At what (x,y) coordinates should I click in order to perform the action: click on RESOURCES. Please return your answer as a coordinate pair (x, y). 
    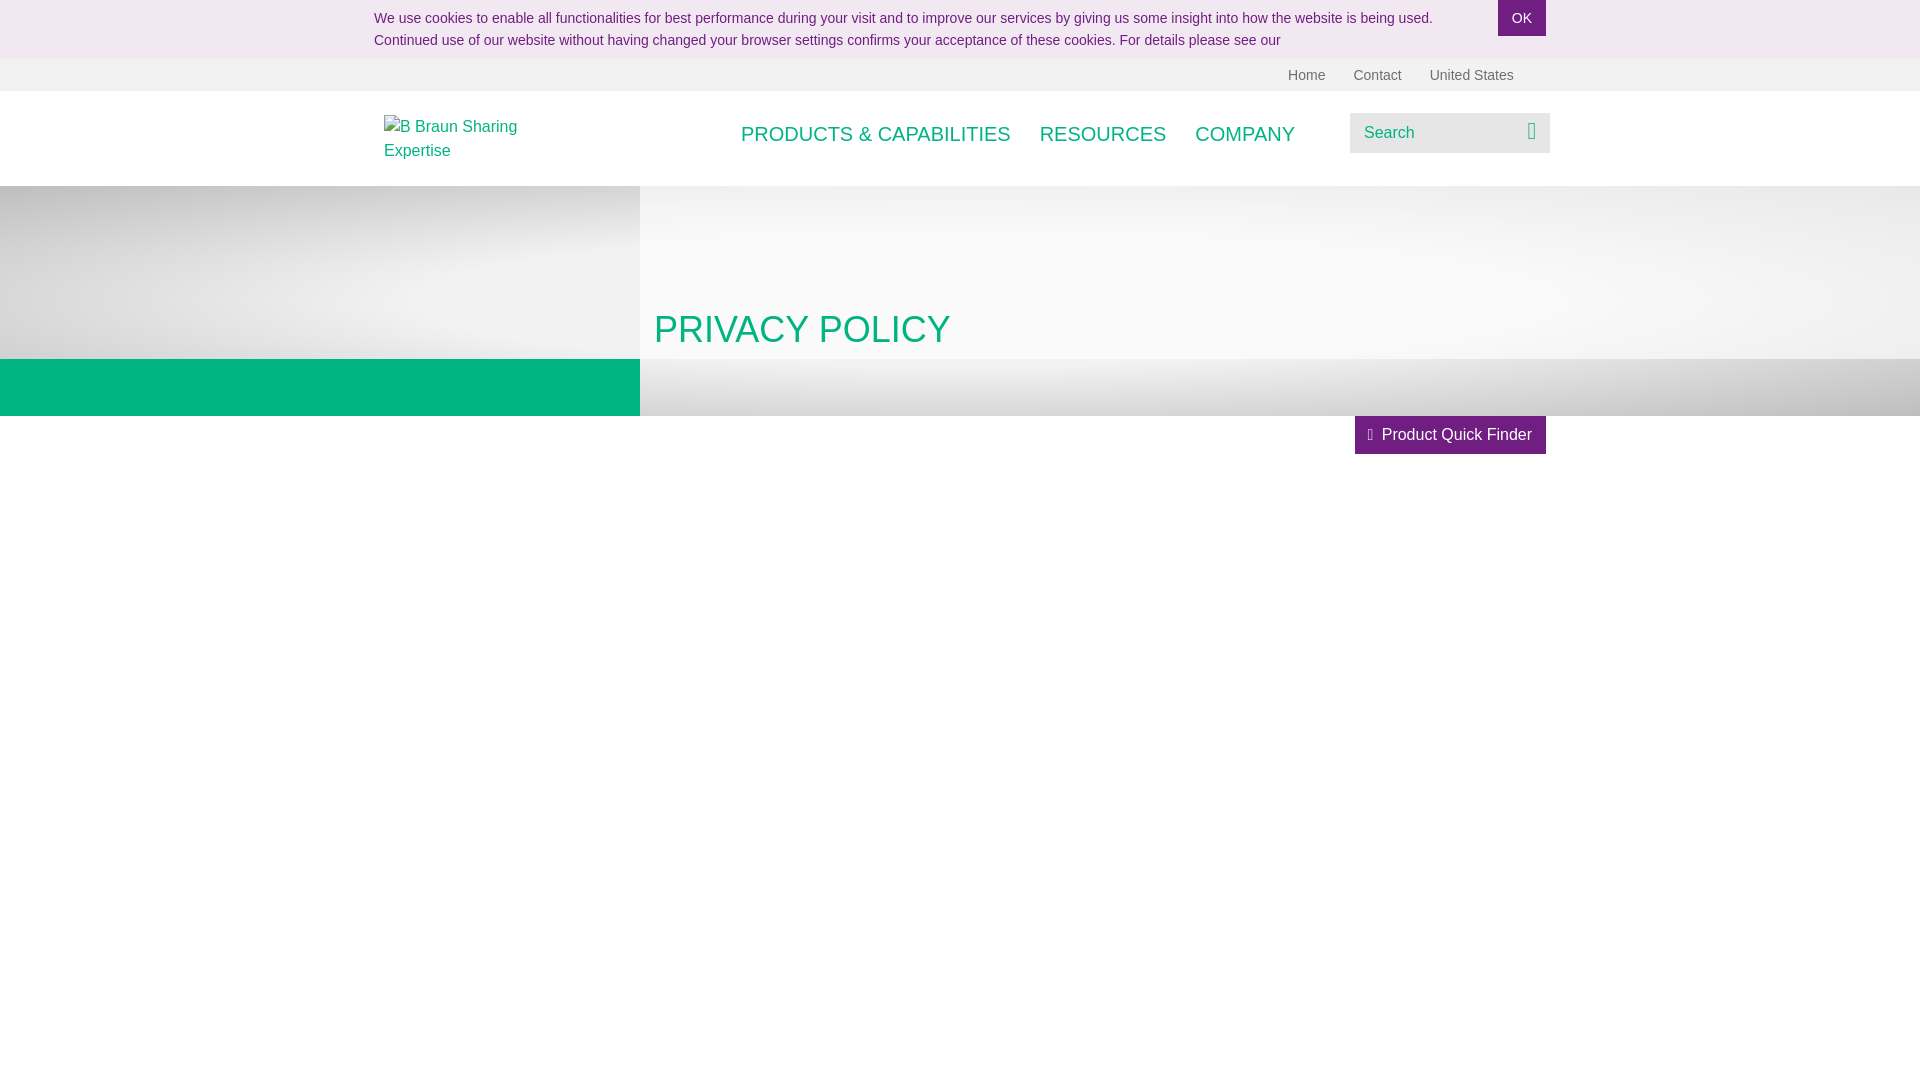
    Looking at the image, I should click on (1104, 132).